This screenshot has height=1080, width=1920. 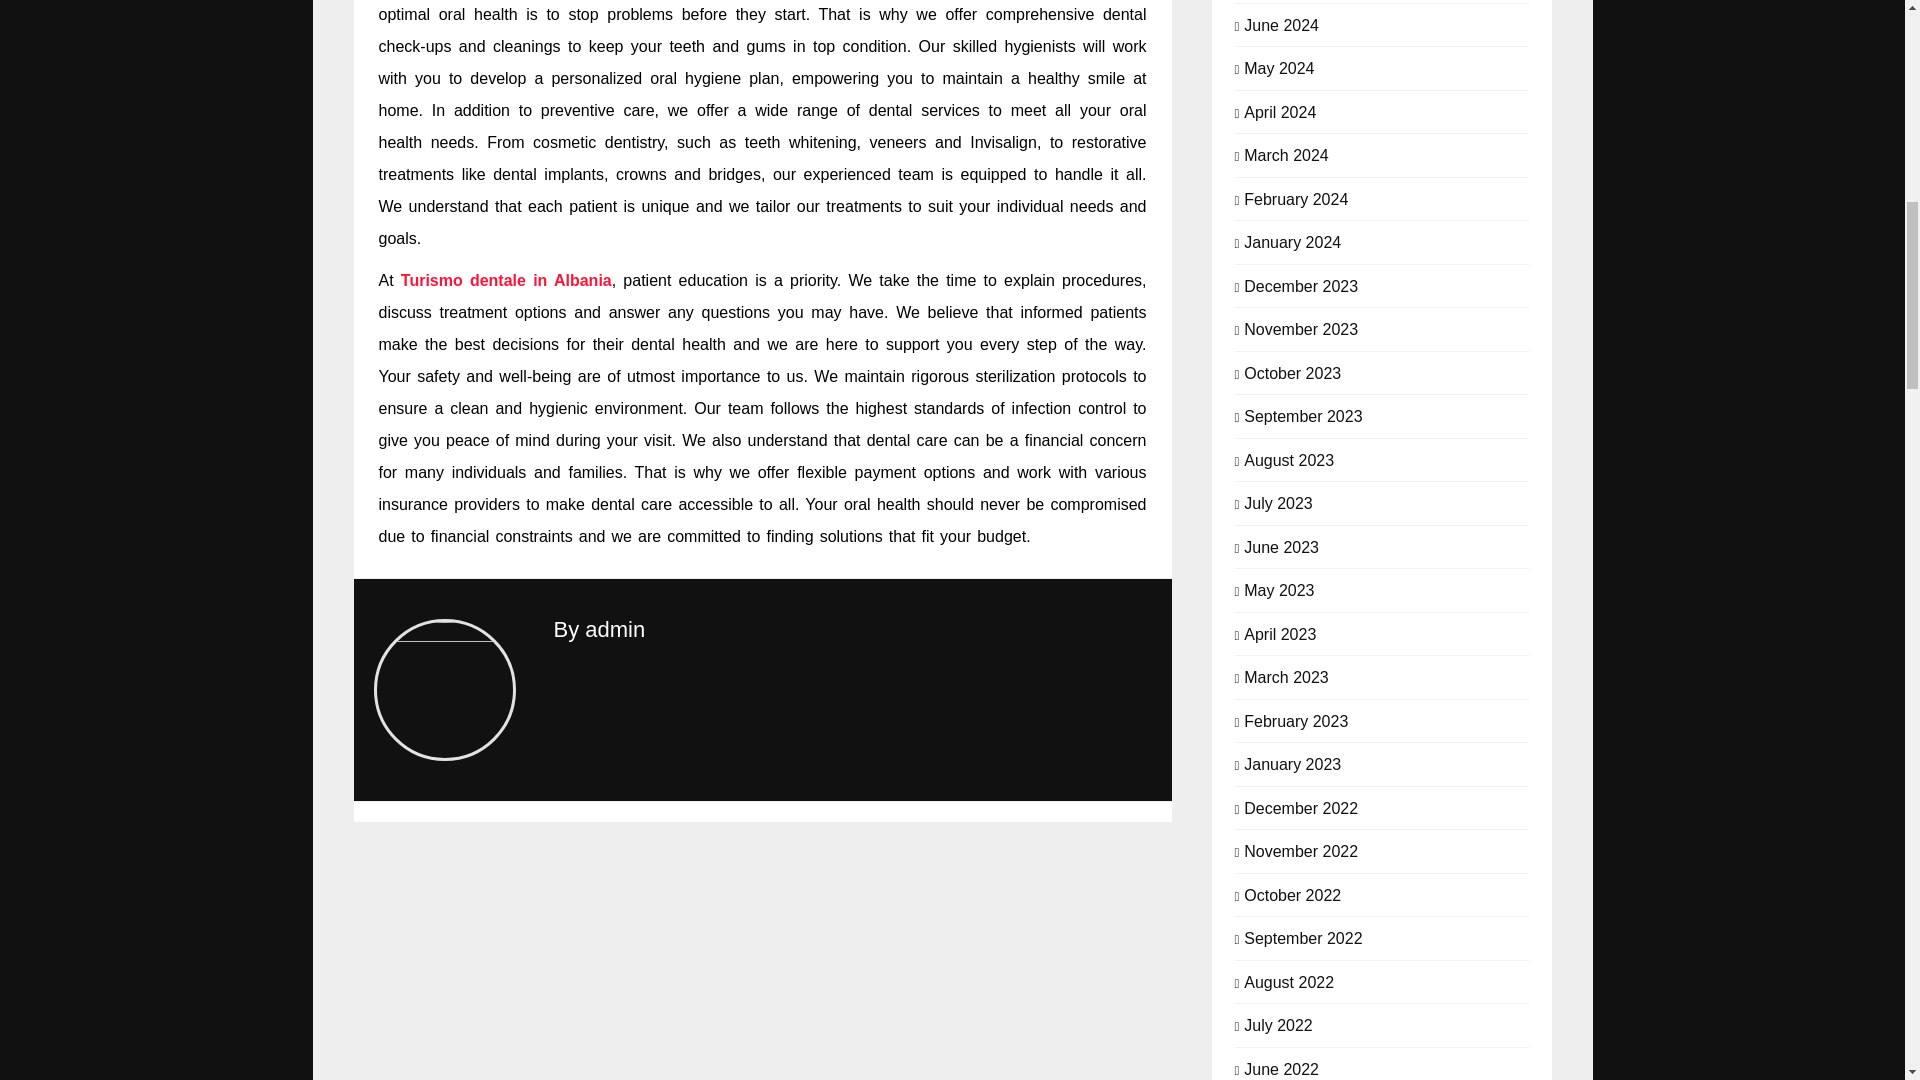 I want to click on By admin, so click(x=600, y=628).